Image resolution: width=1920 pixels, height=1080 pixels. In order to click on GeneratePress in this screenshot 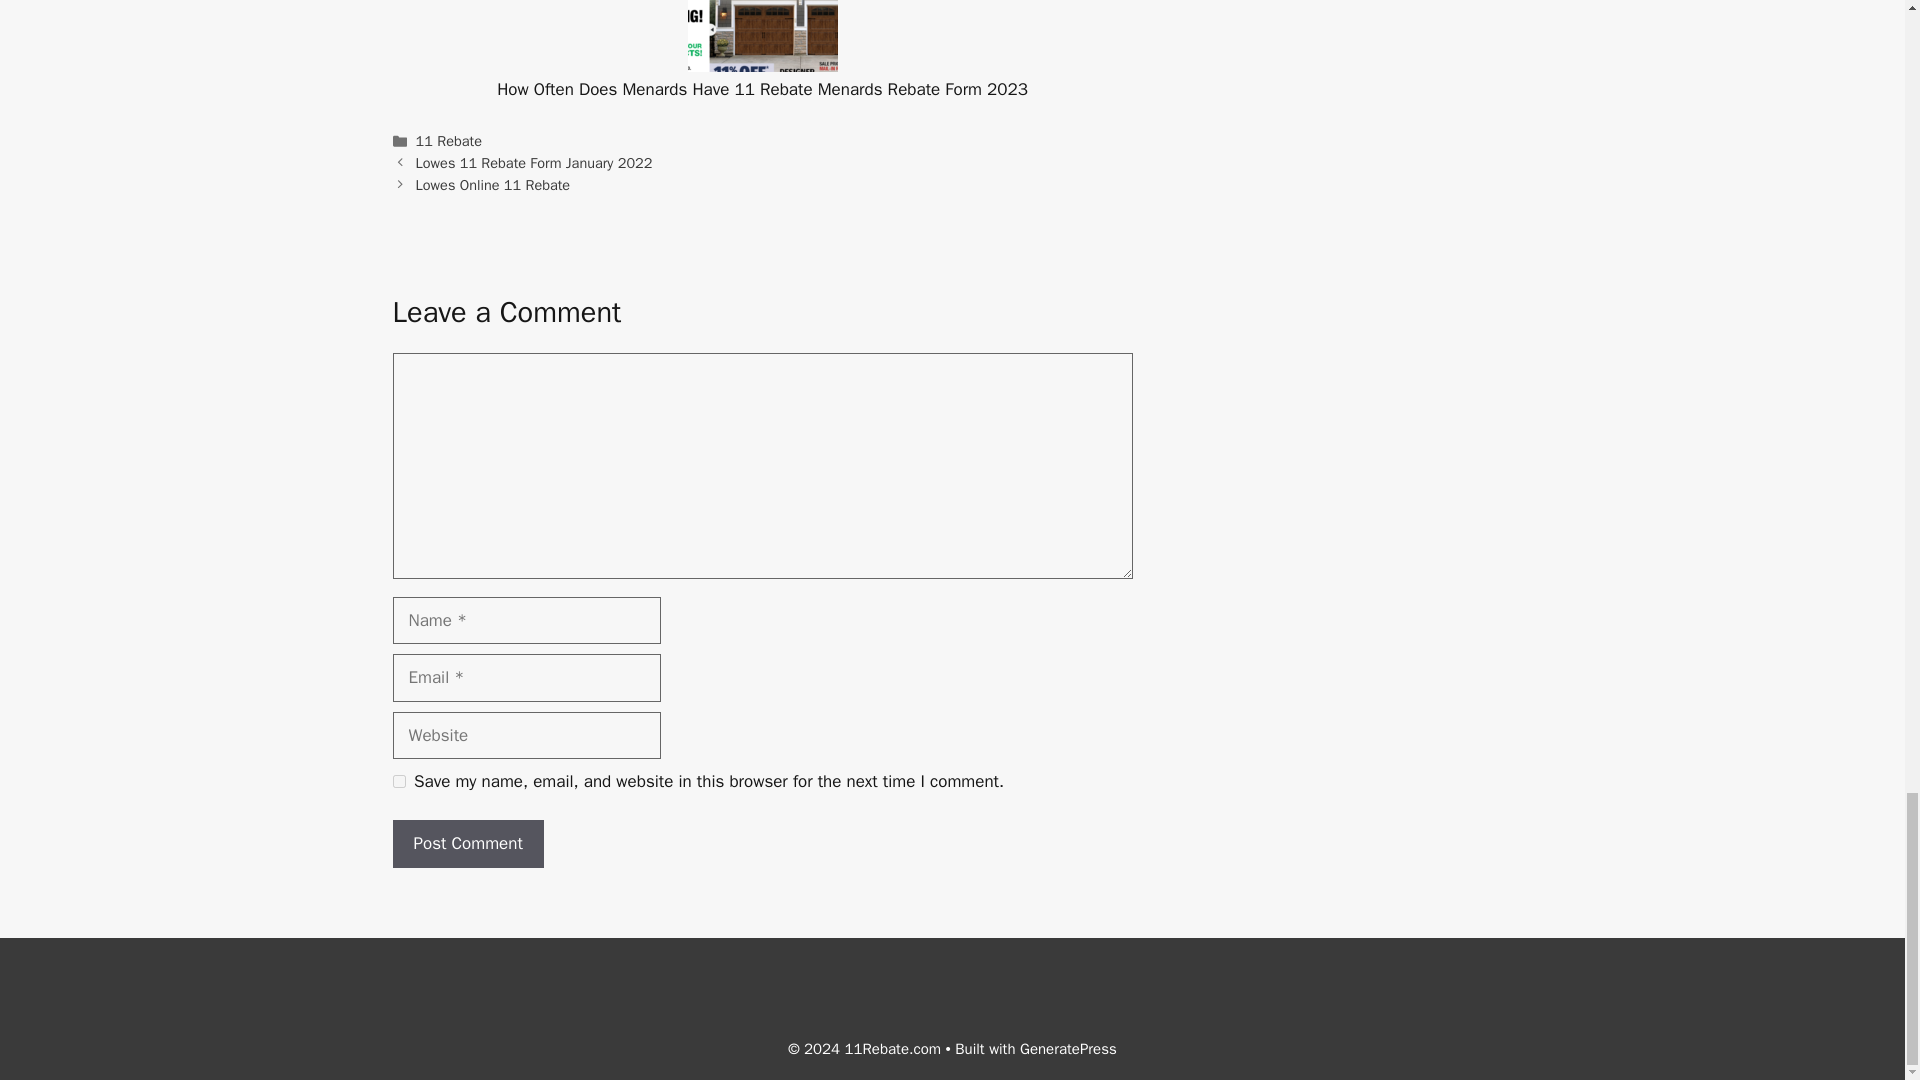, I will do `click(1068, 1049)`.